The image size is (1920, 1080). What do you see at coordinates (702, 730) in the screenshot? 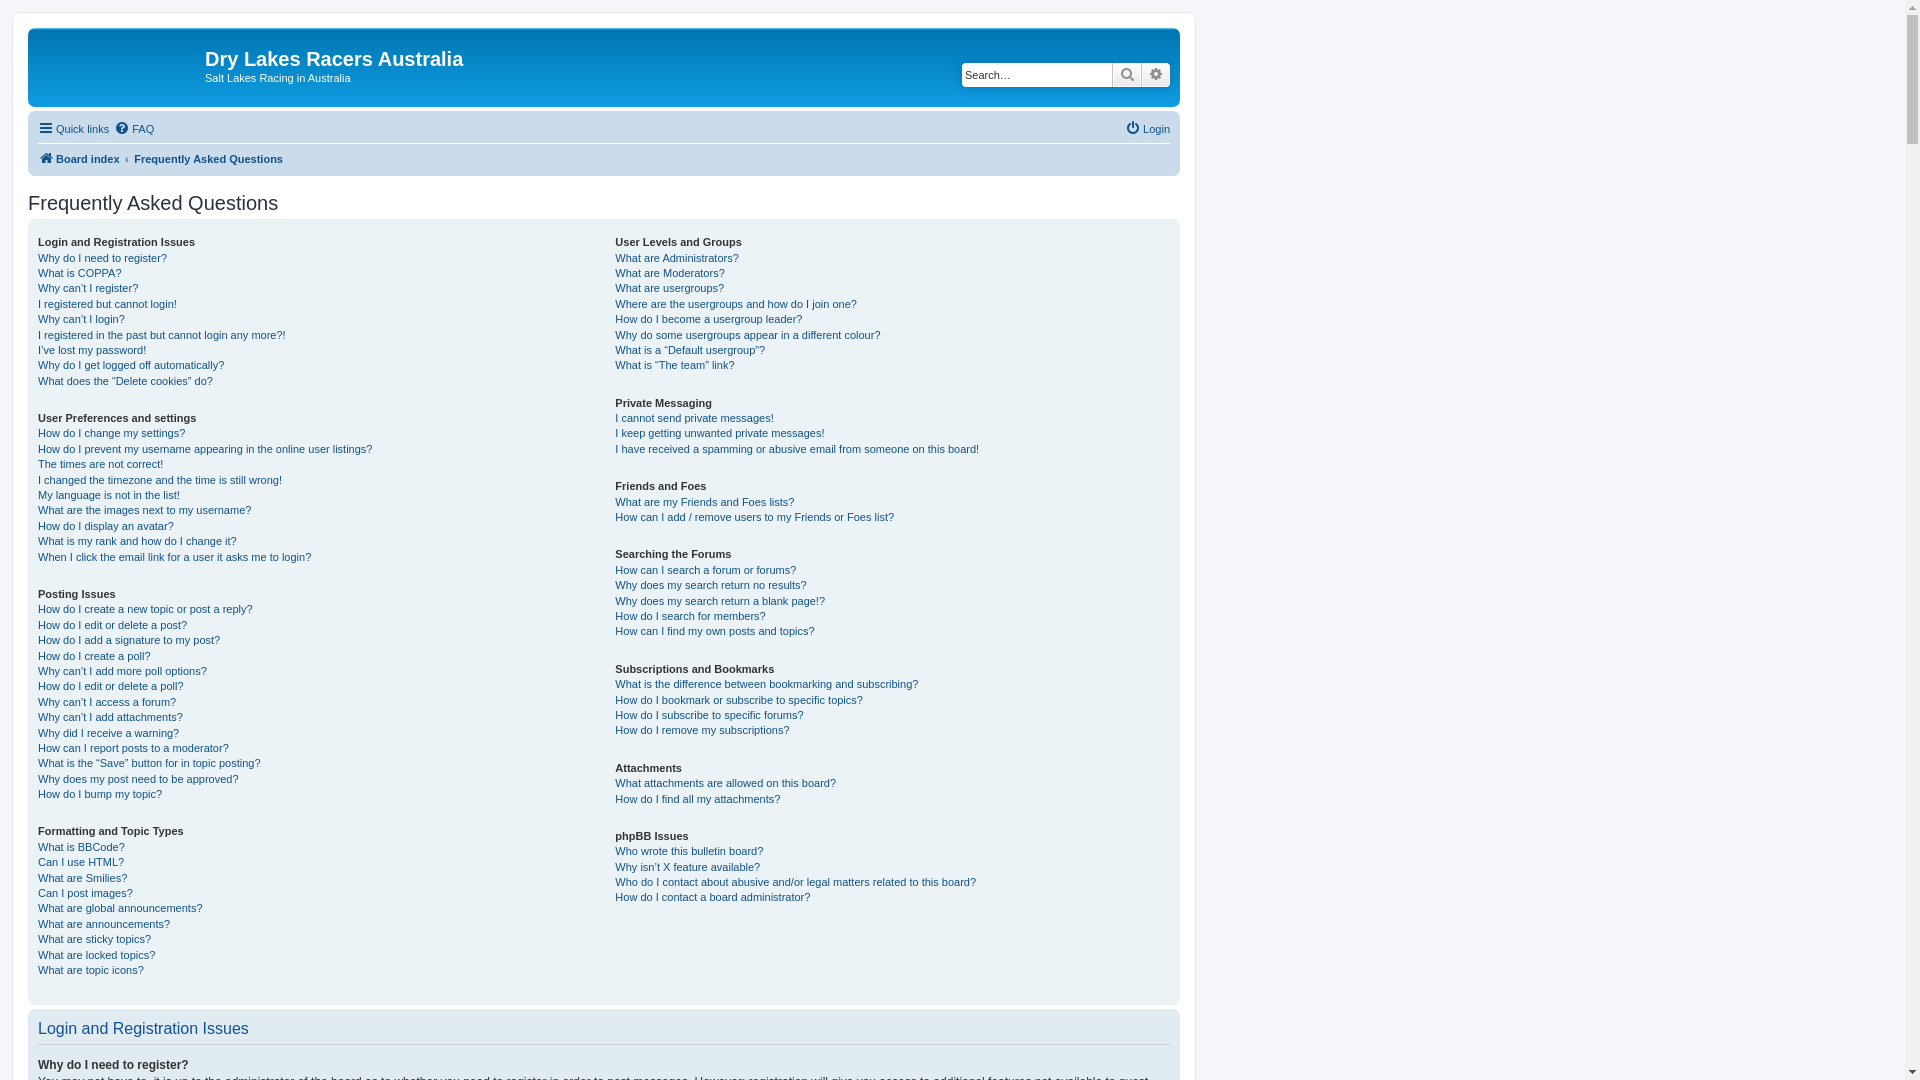
I see `How do I remove my subscriptions?` at bounding box center [702, 730].